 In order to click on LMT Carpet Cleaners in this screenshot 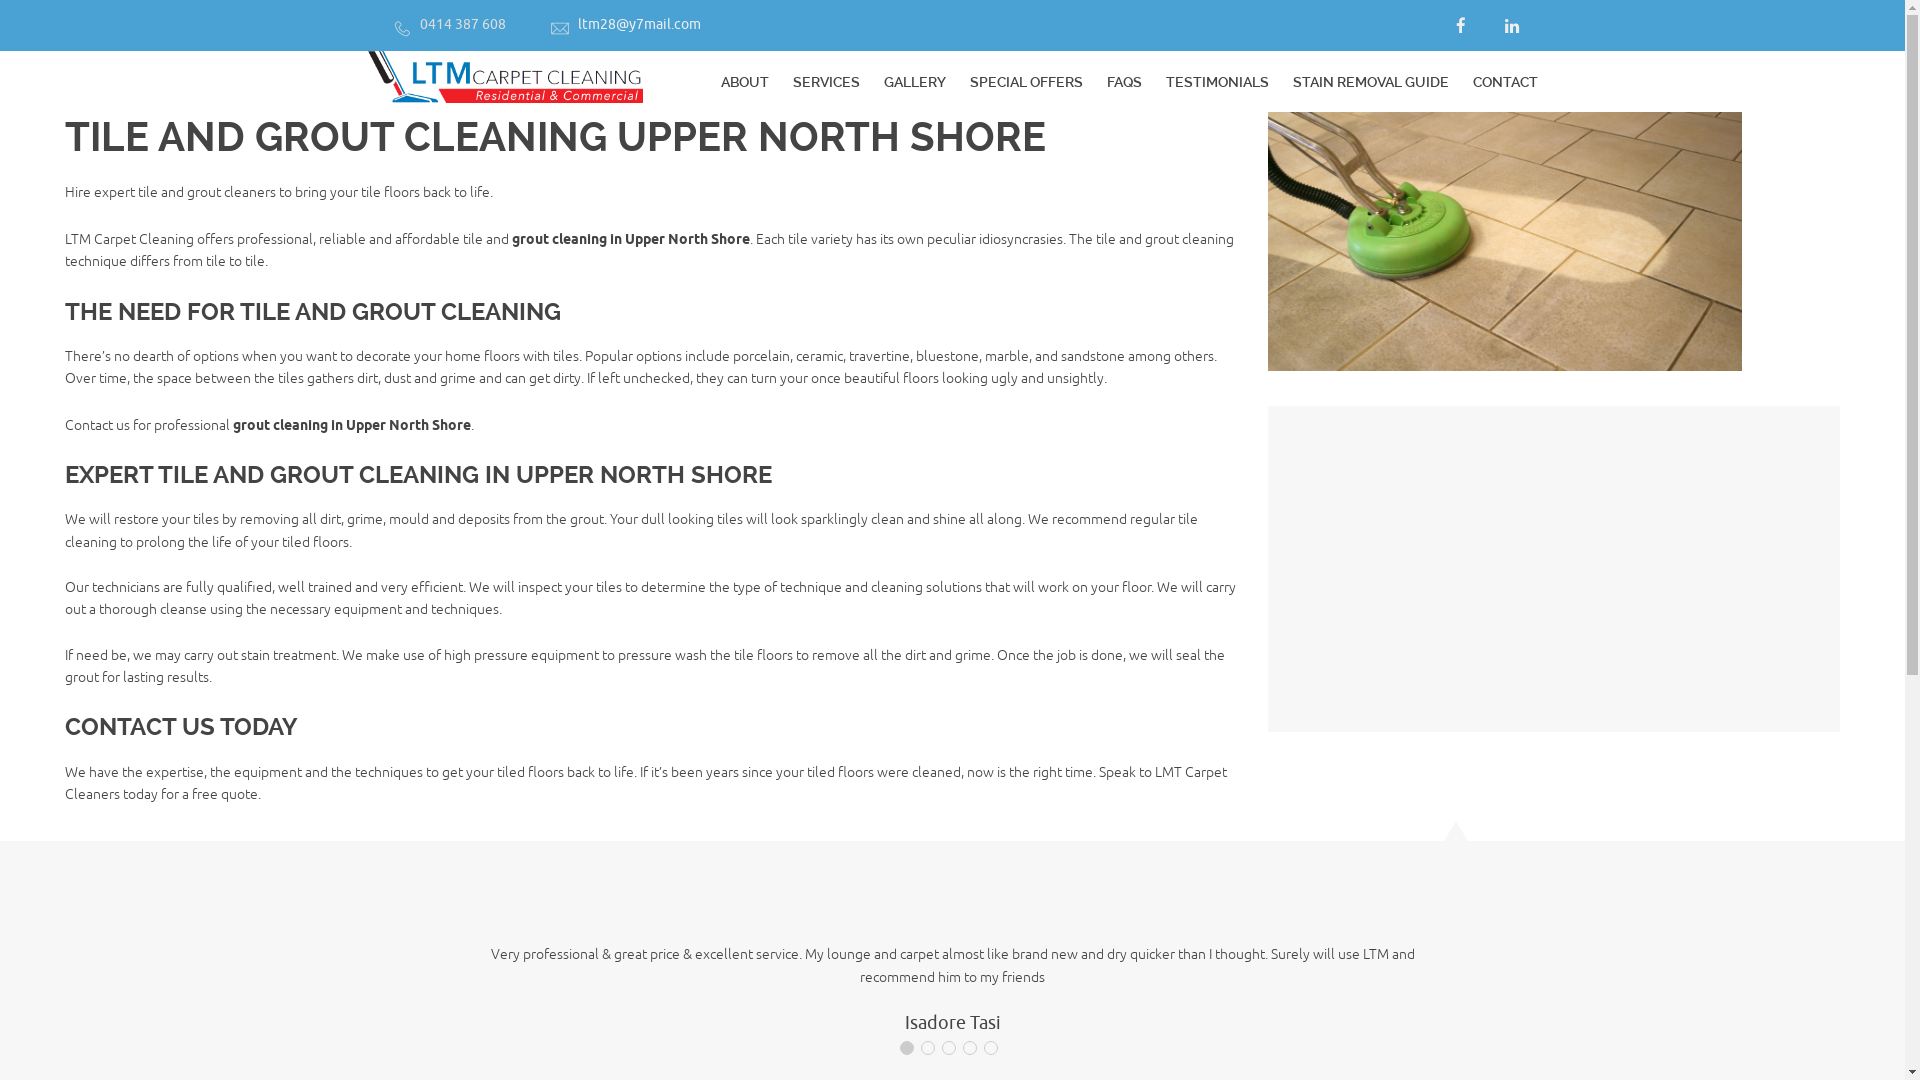, I will do `click(646, 784)`.